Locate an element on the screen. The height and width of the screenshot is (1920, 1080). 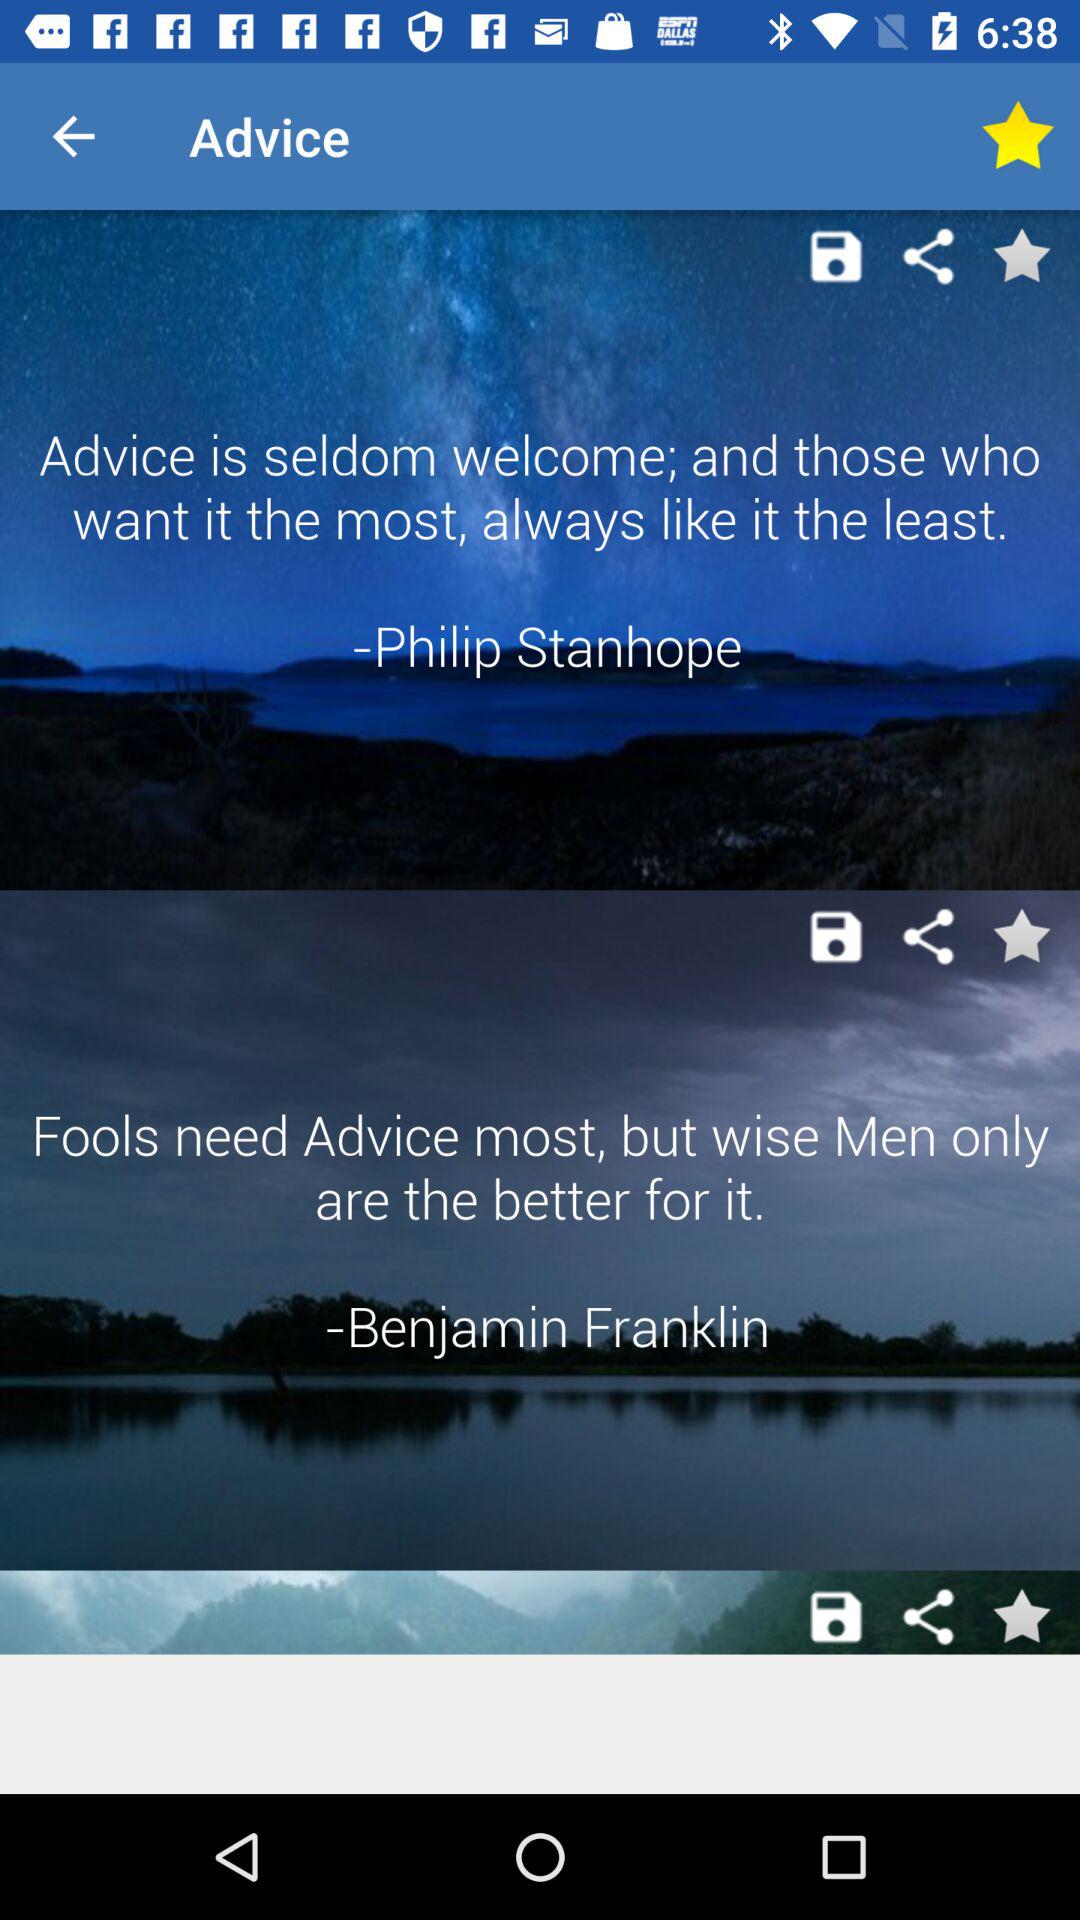
save this quote is located at coordinates (1020, 1617).